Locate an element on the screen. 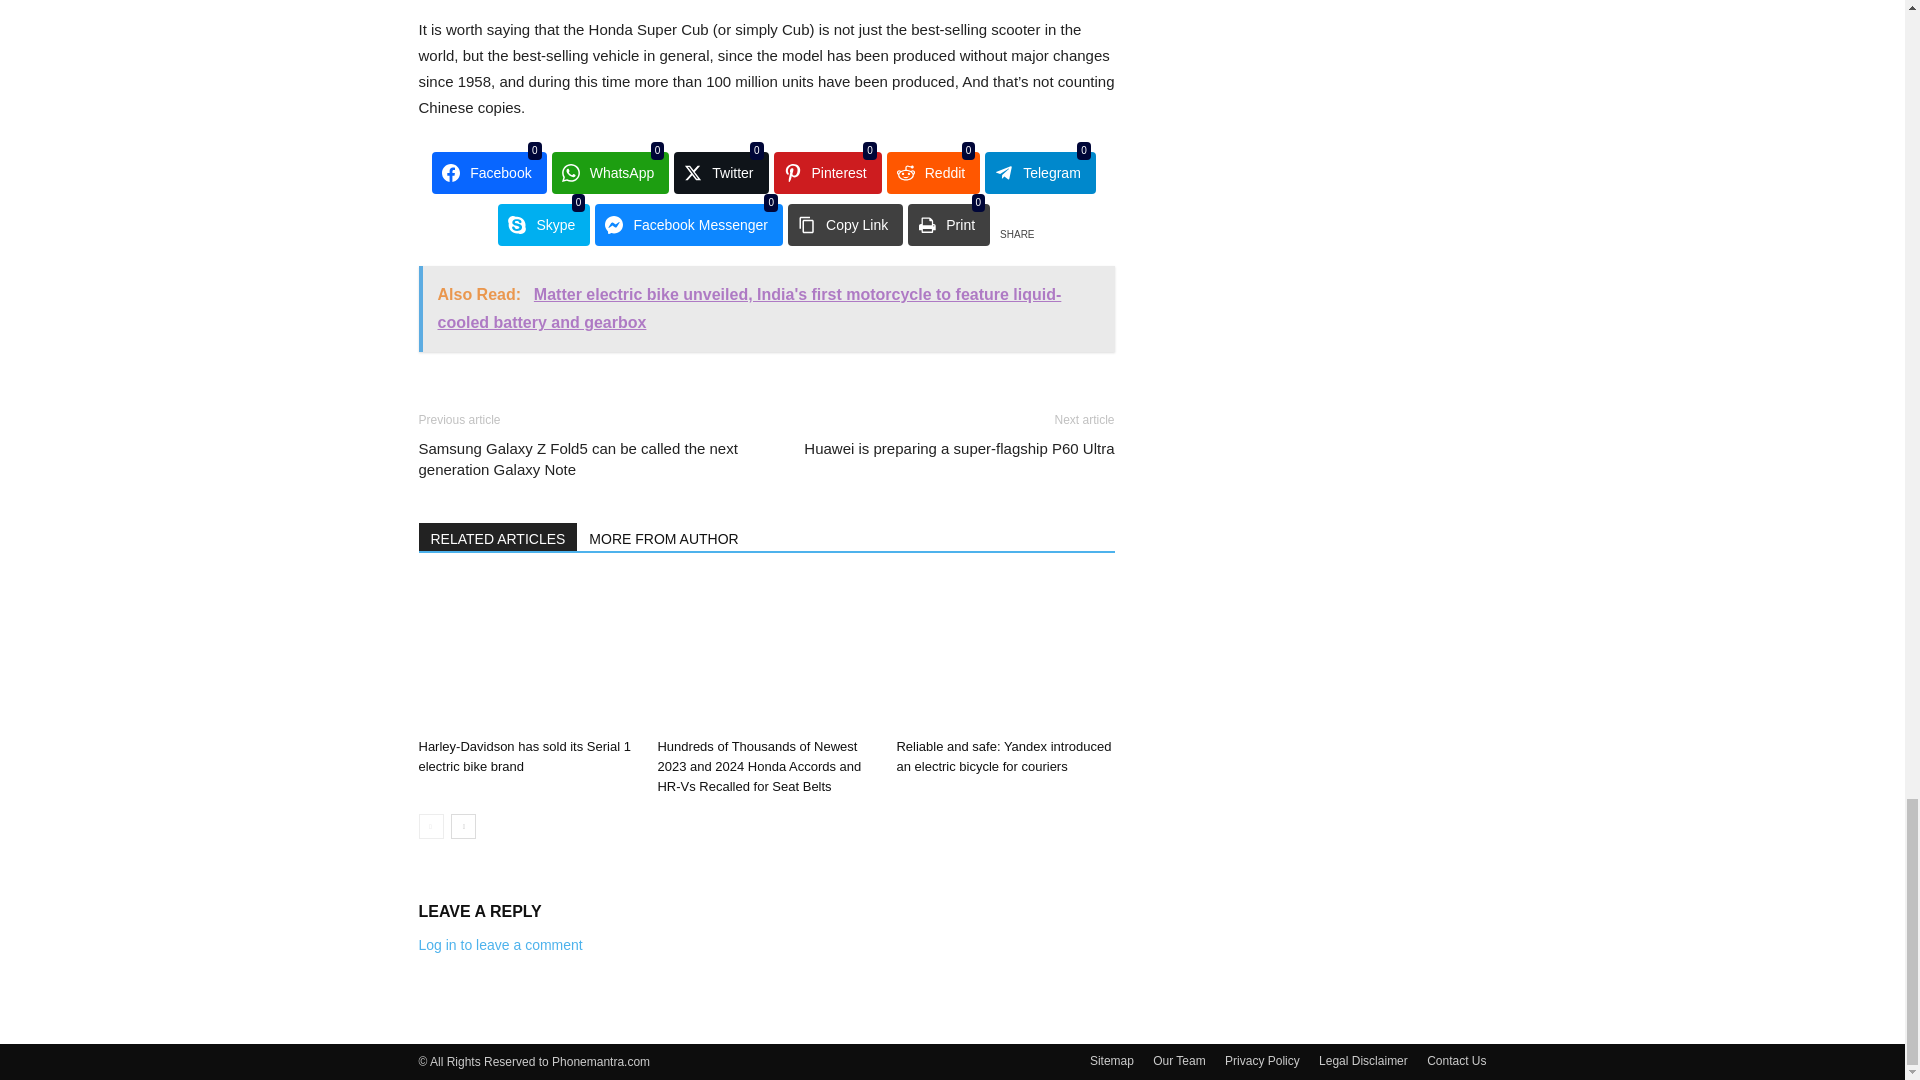  Telegram is located at coordinates (1040, 173).